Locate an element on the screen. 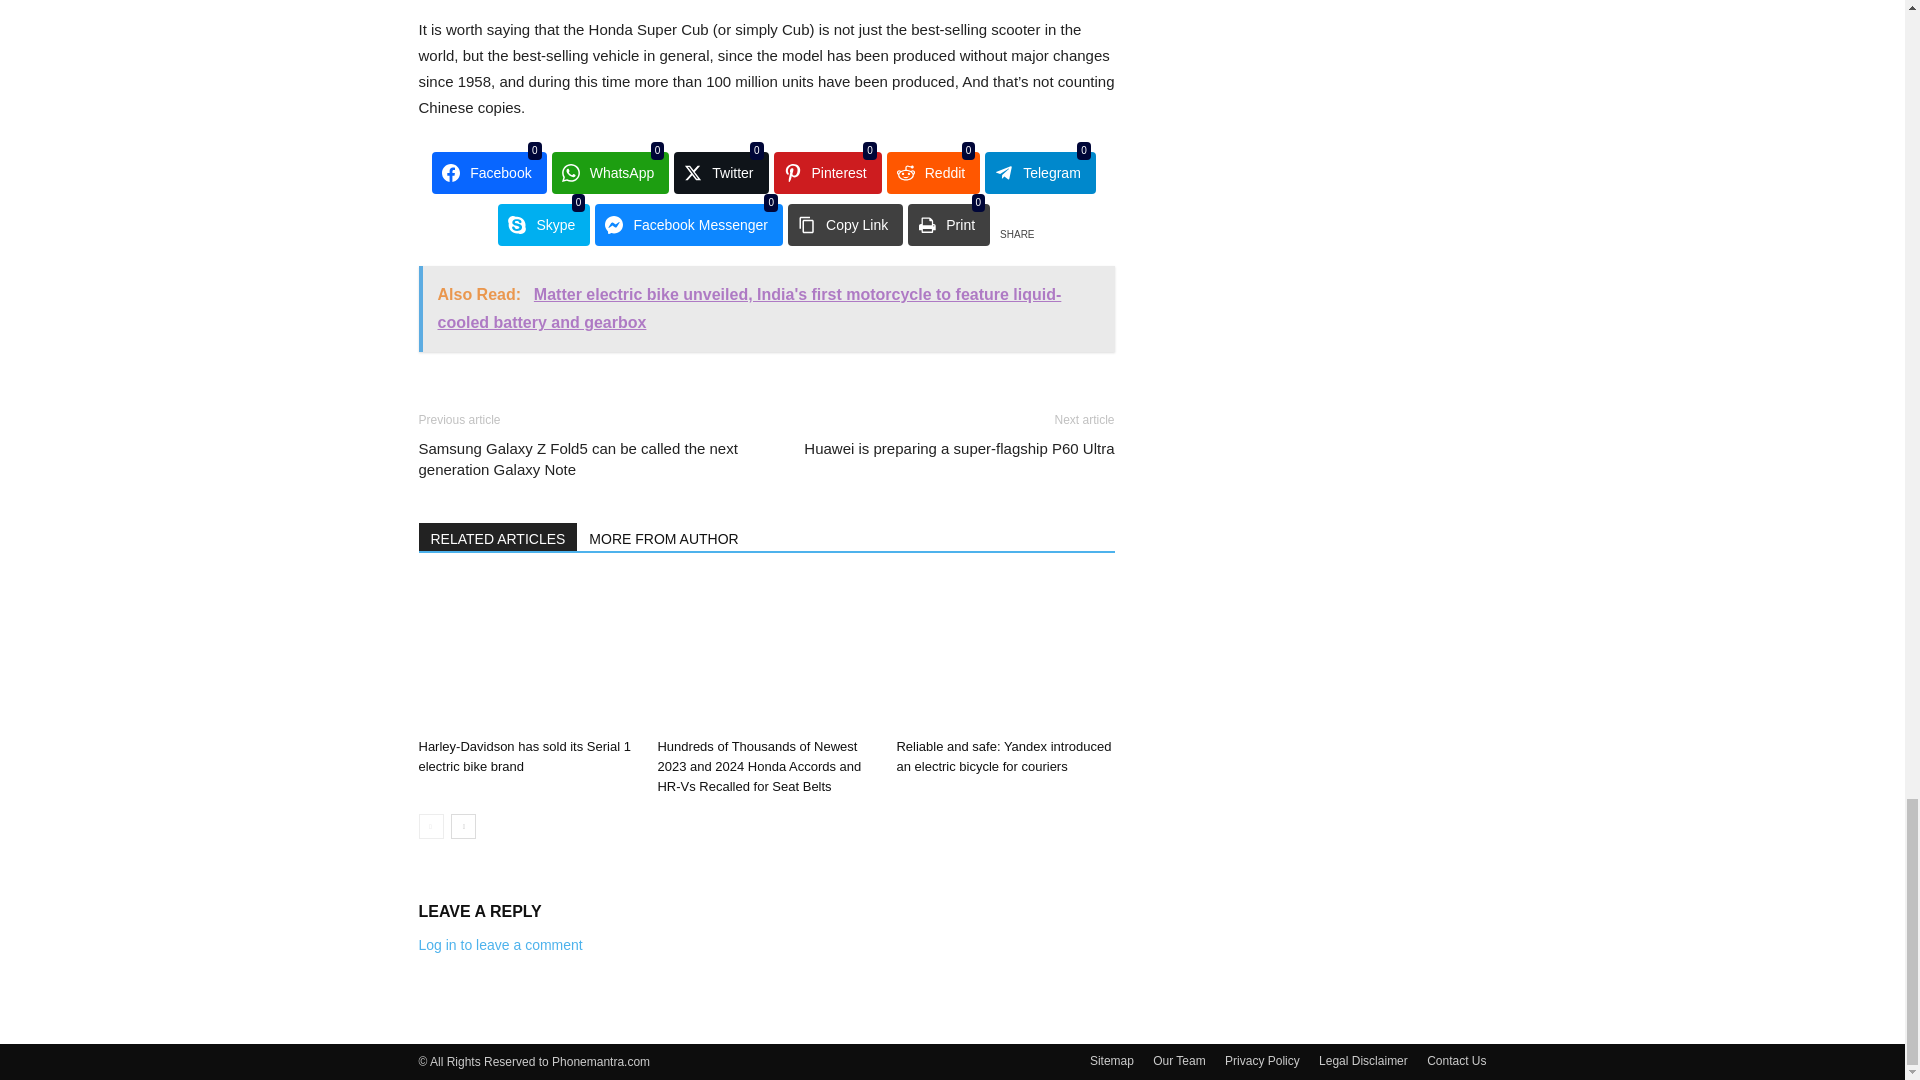  Telegram is located at coordinates (1040, 173).